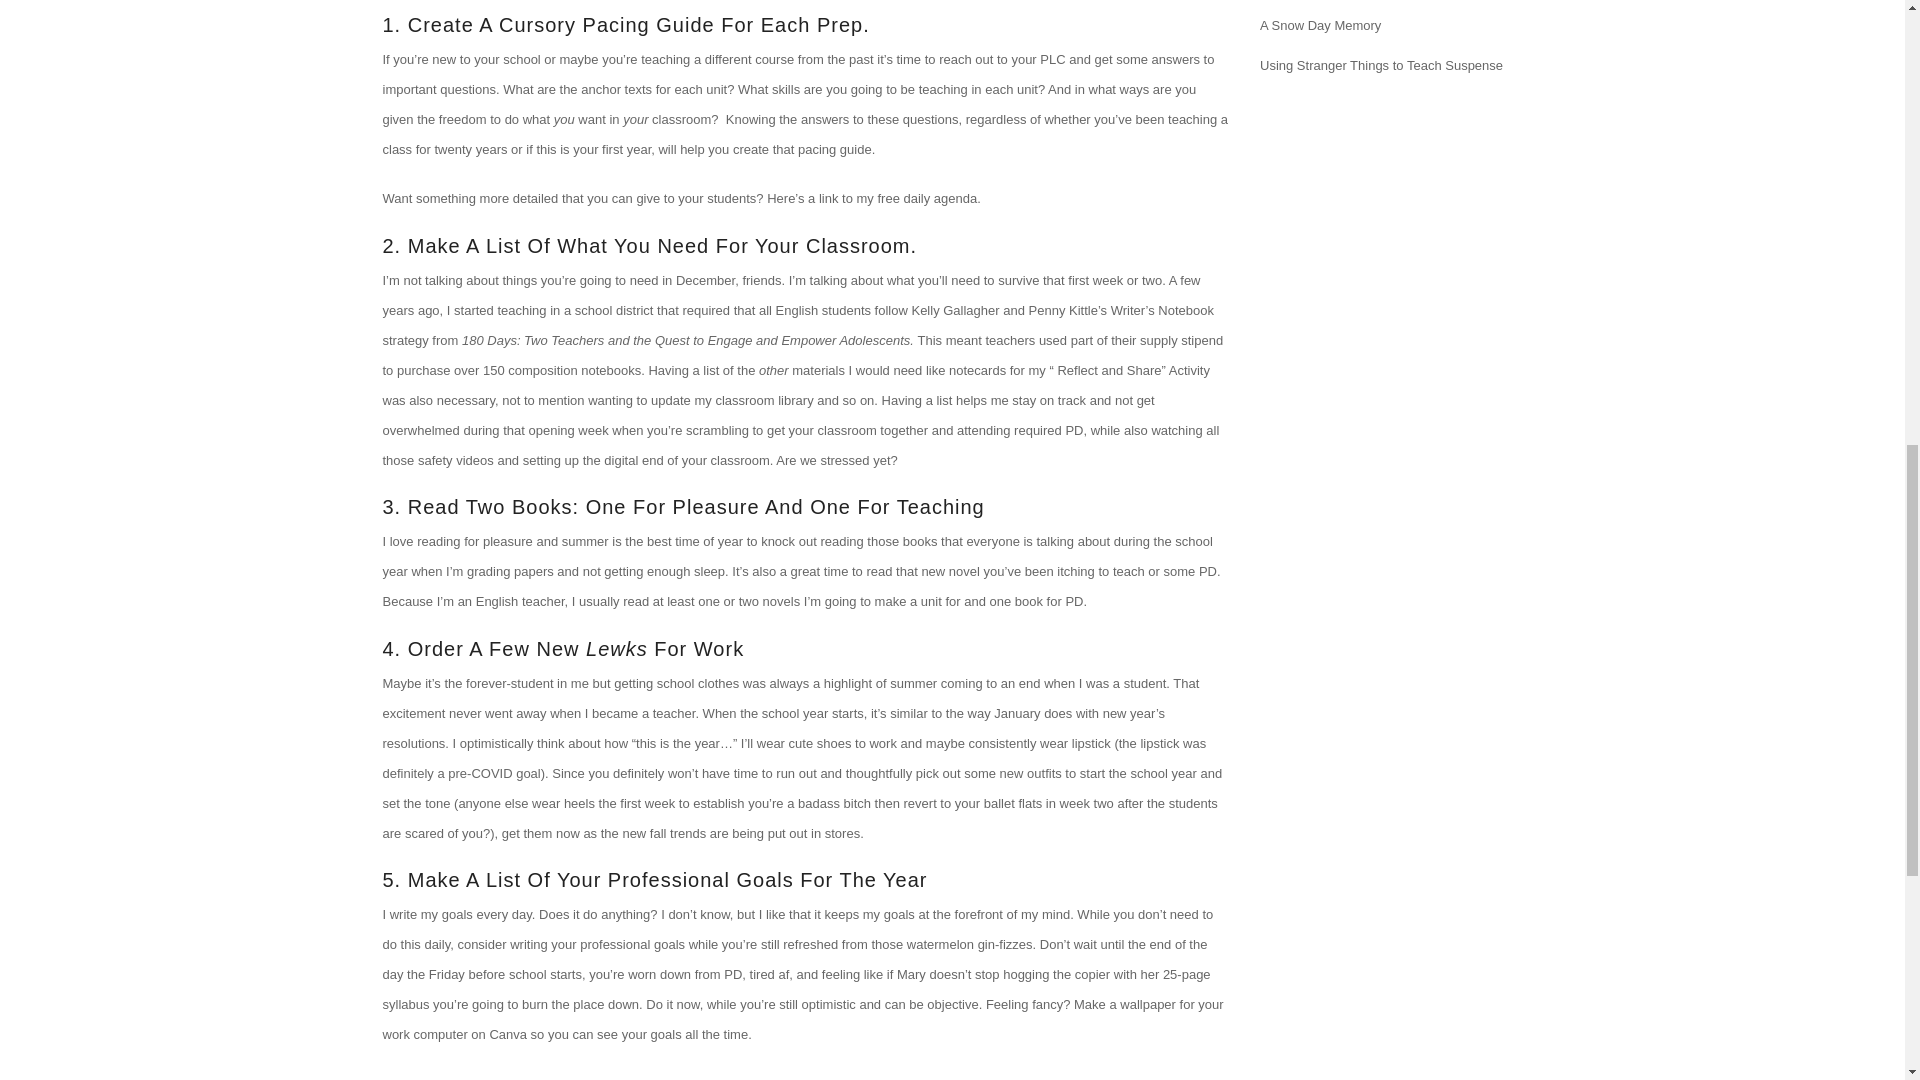 The width and height of the screenshot is (1920, 1080). What do you see at coordinates (928, 198) in the screenshot?
I see `free daily agenda.` at bounding box center [928, 198].